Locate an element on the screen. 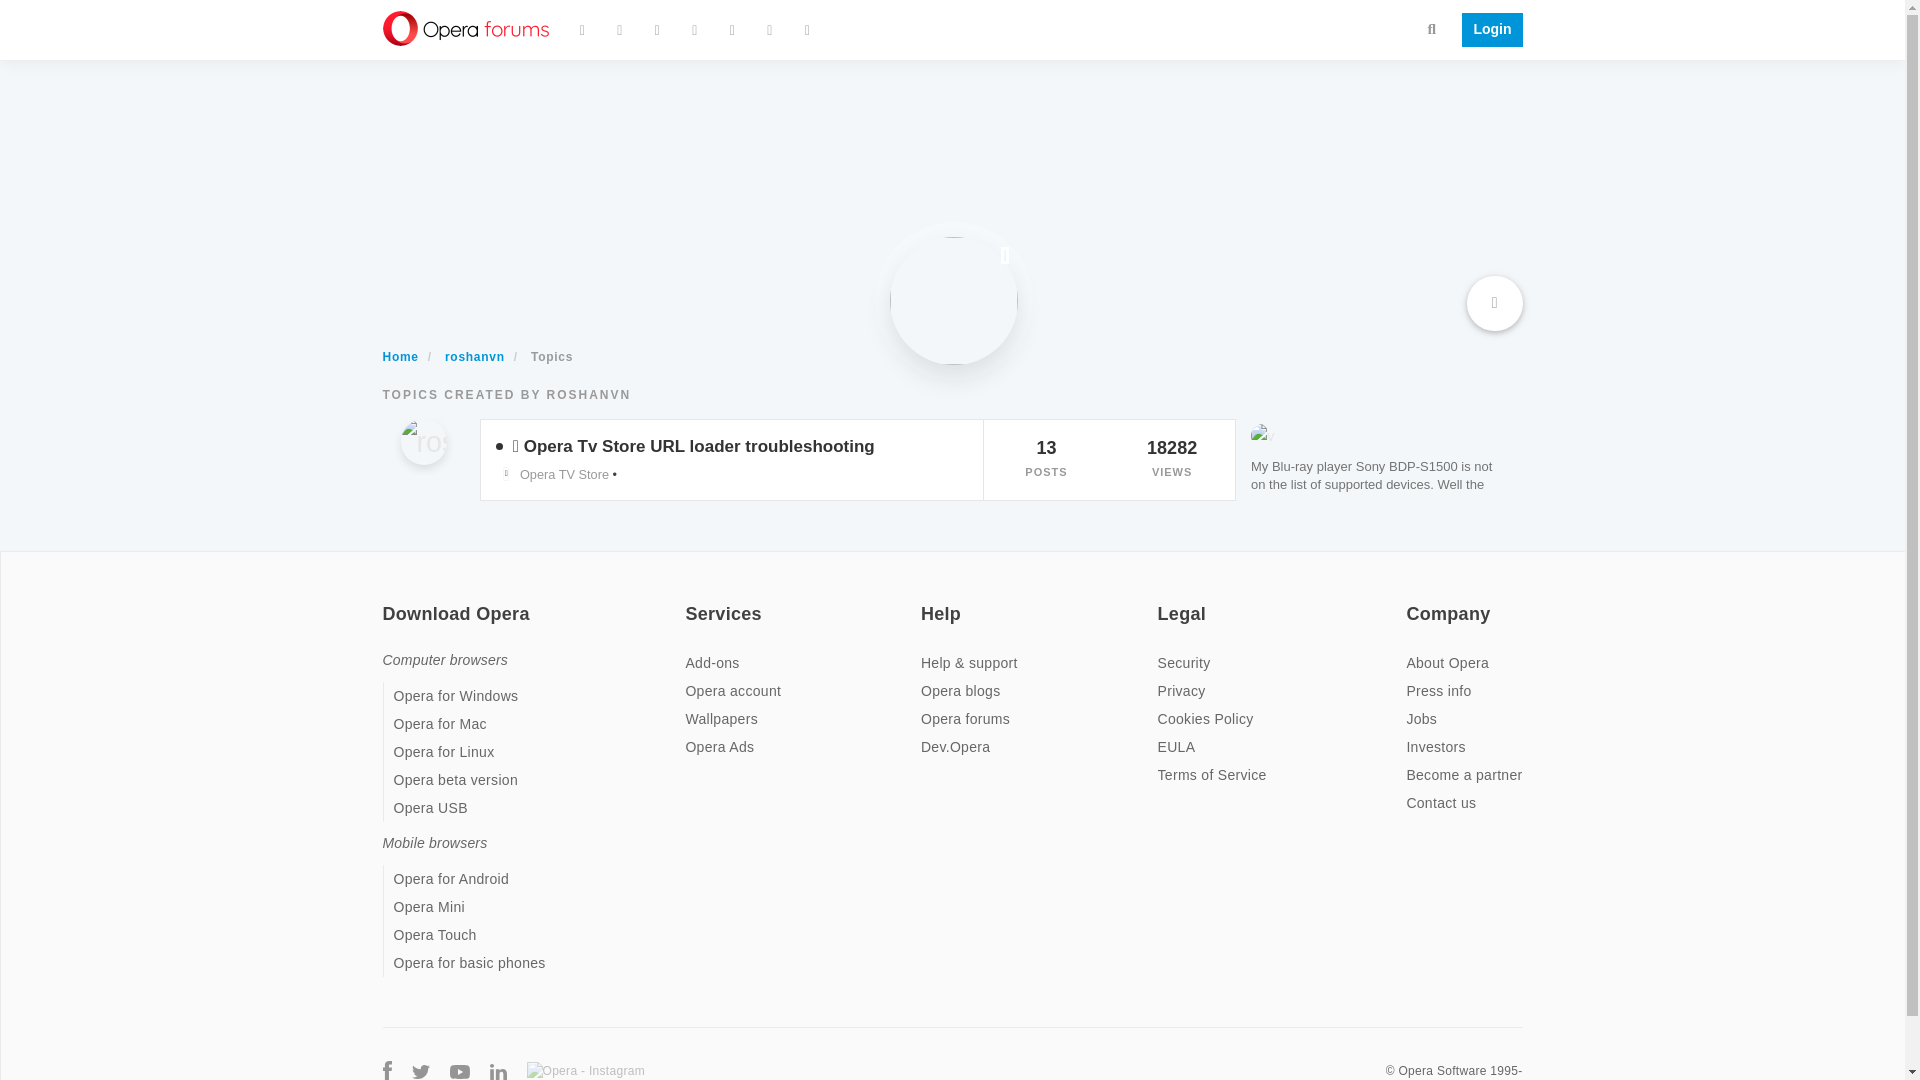 The image size is (1920, 1080). Login is located at coordinates (1486, 30).